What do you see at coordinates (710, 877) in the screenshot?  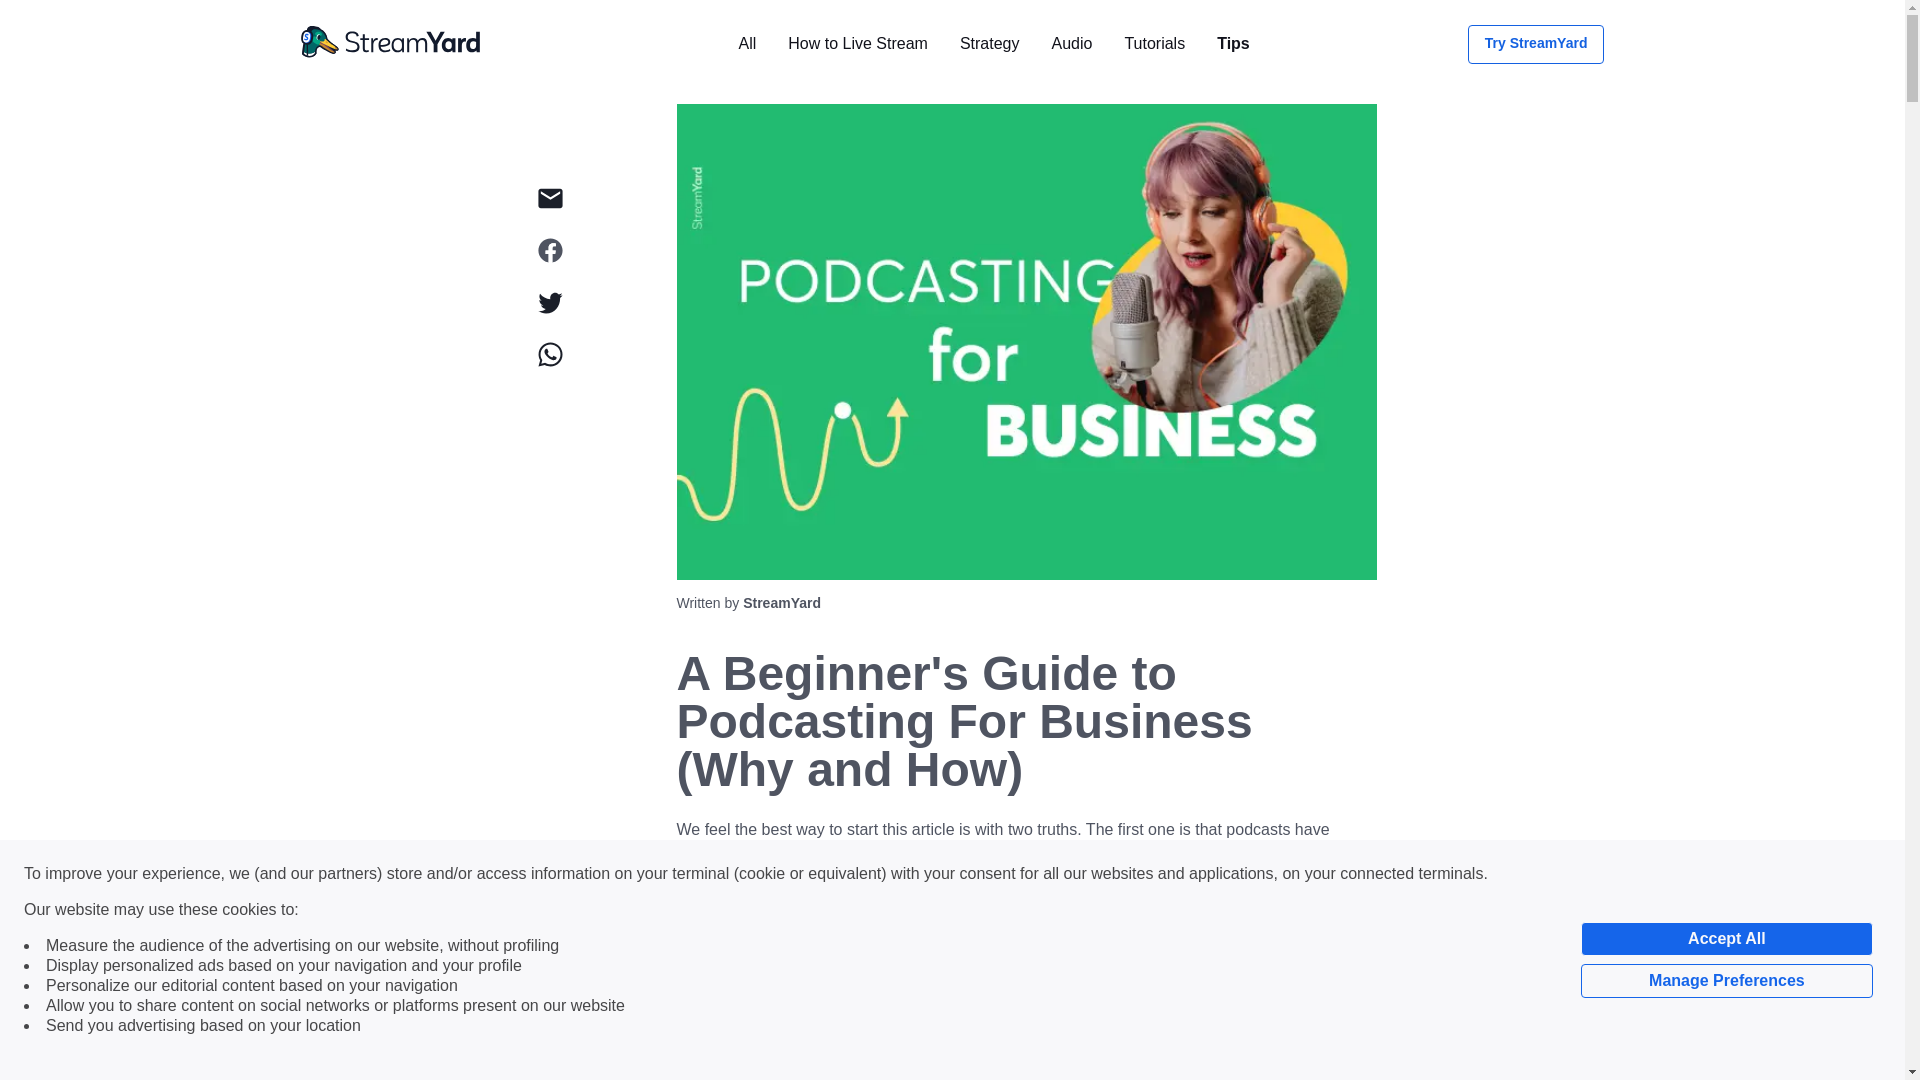 I see `2,600,000` at bounding box center [710, 877].